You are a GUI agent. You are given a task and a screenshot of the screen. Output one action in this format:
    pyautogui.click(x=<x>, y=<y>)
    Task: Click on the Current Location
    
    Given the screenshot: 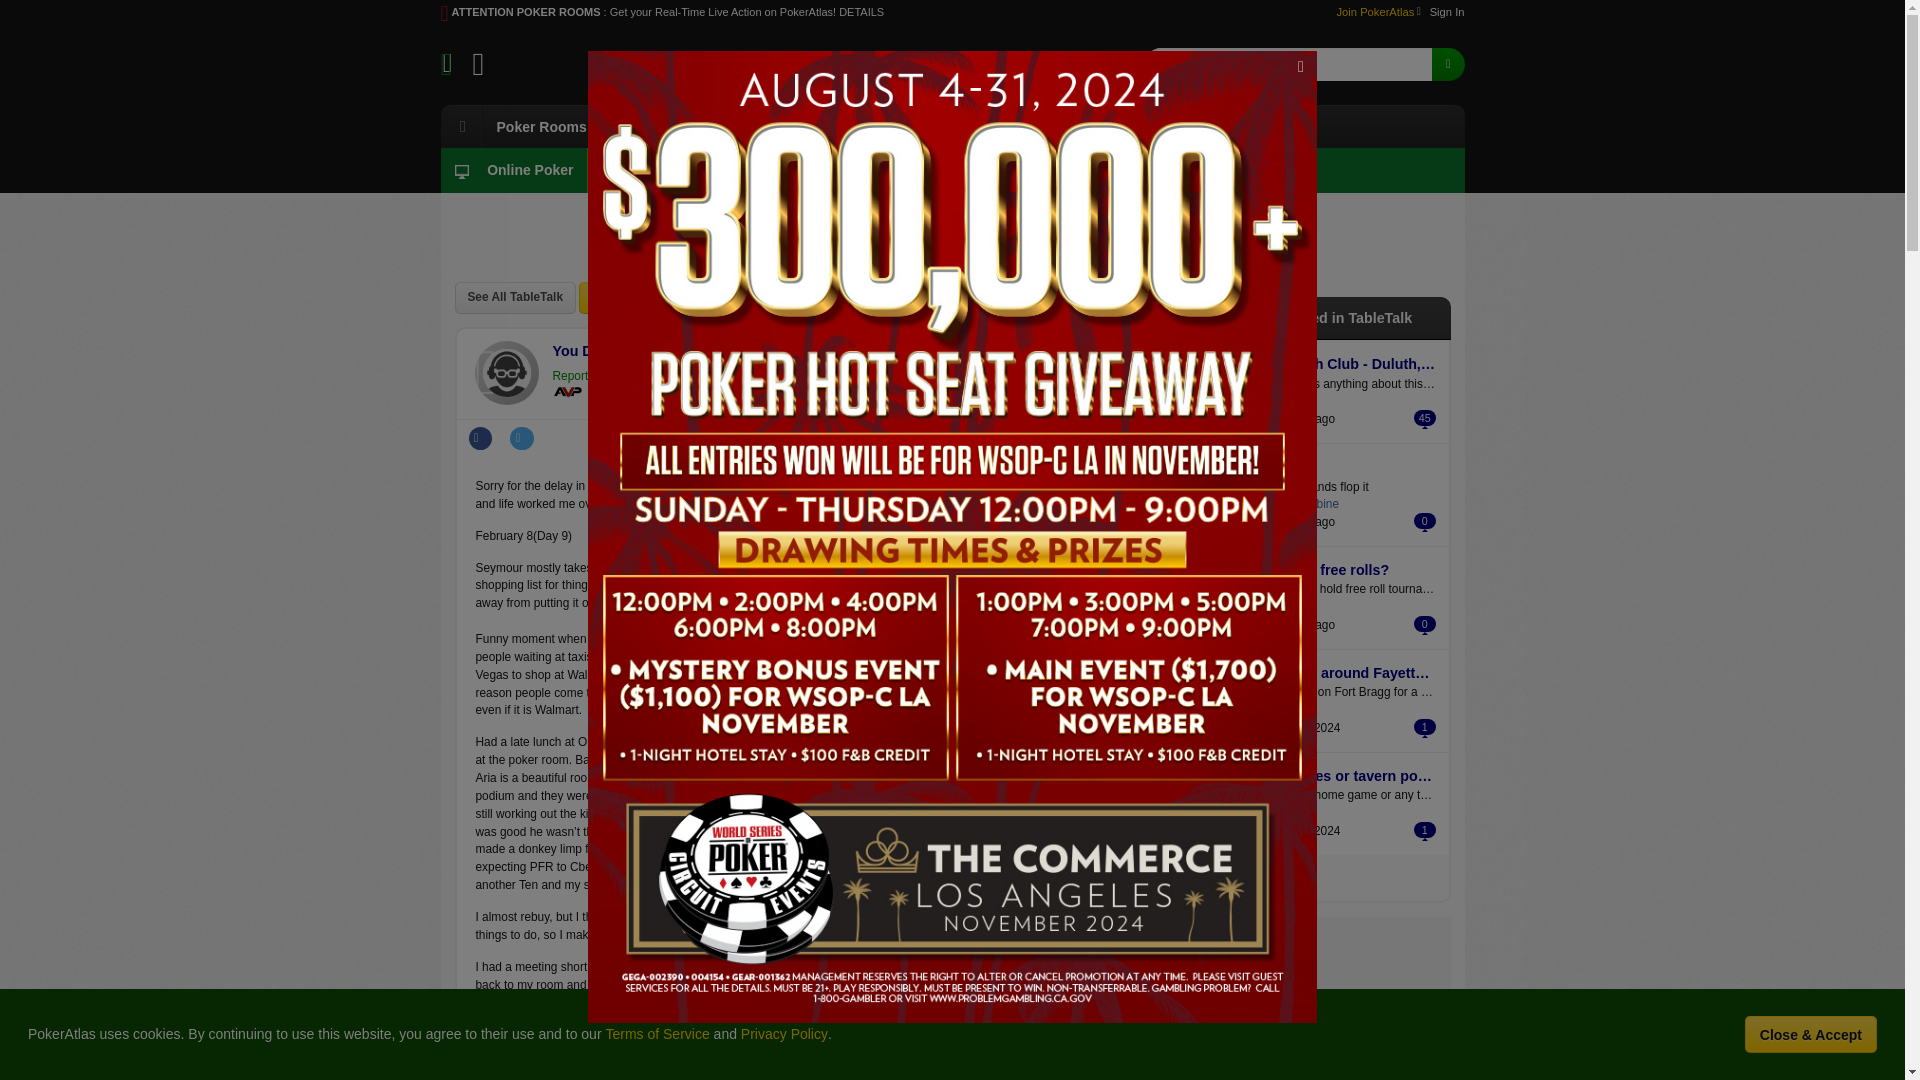 What is the action you would take?
    pyautogui.click(x=712, y=74)
    